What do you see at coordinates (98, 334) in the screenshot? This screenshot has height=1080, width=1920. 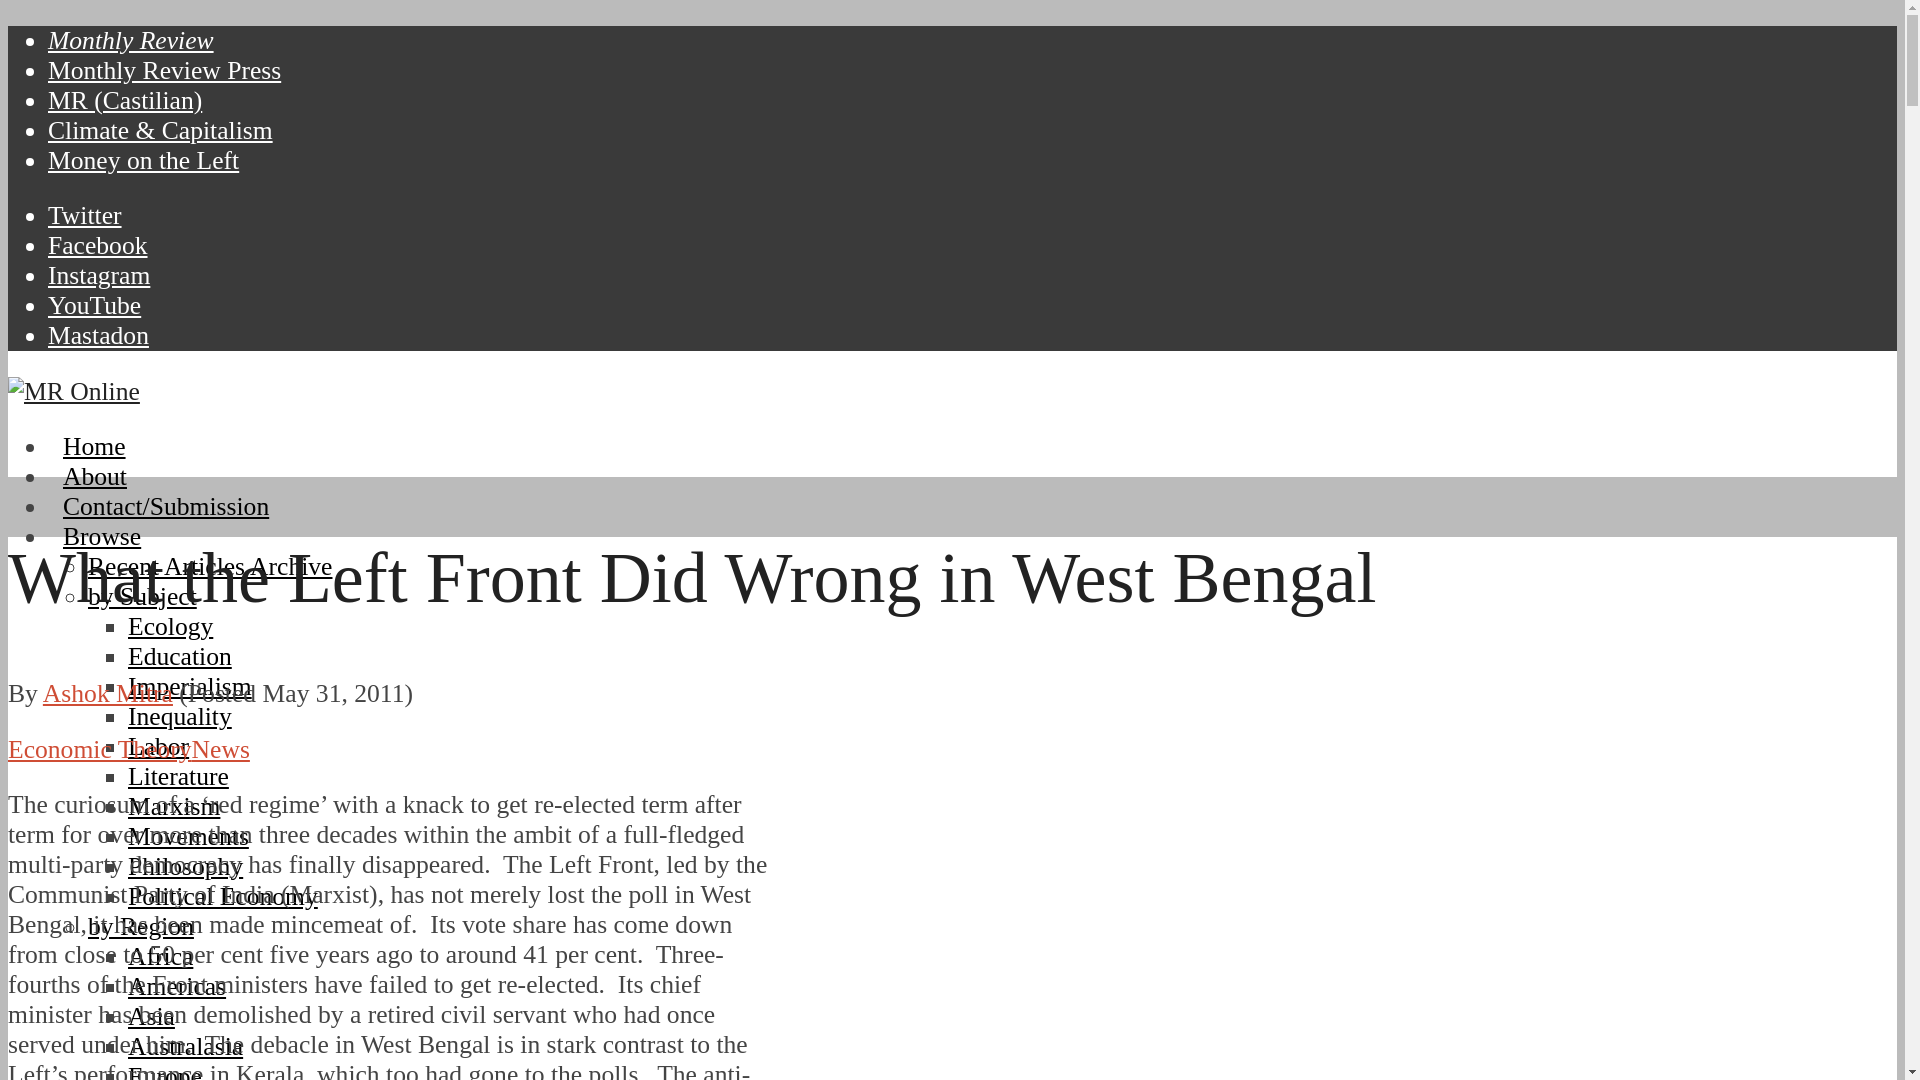 I see `Mastadon` at bounding box center [98, 334].